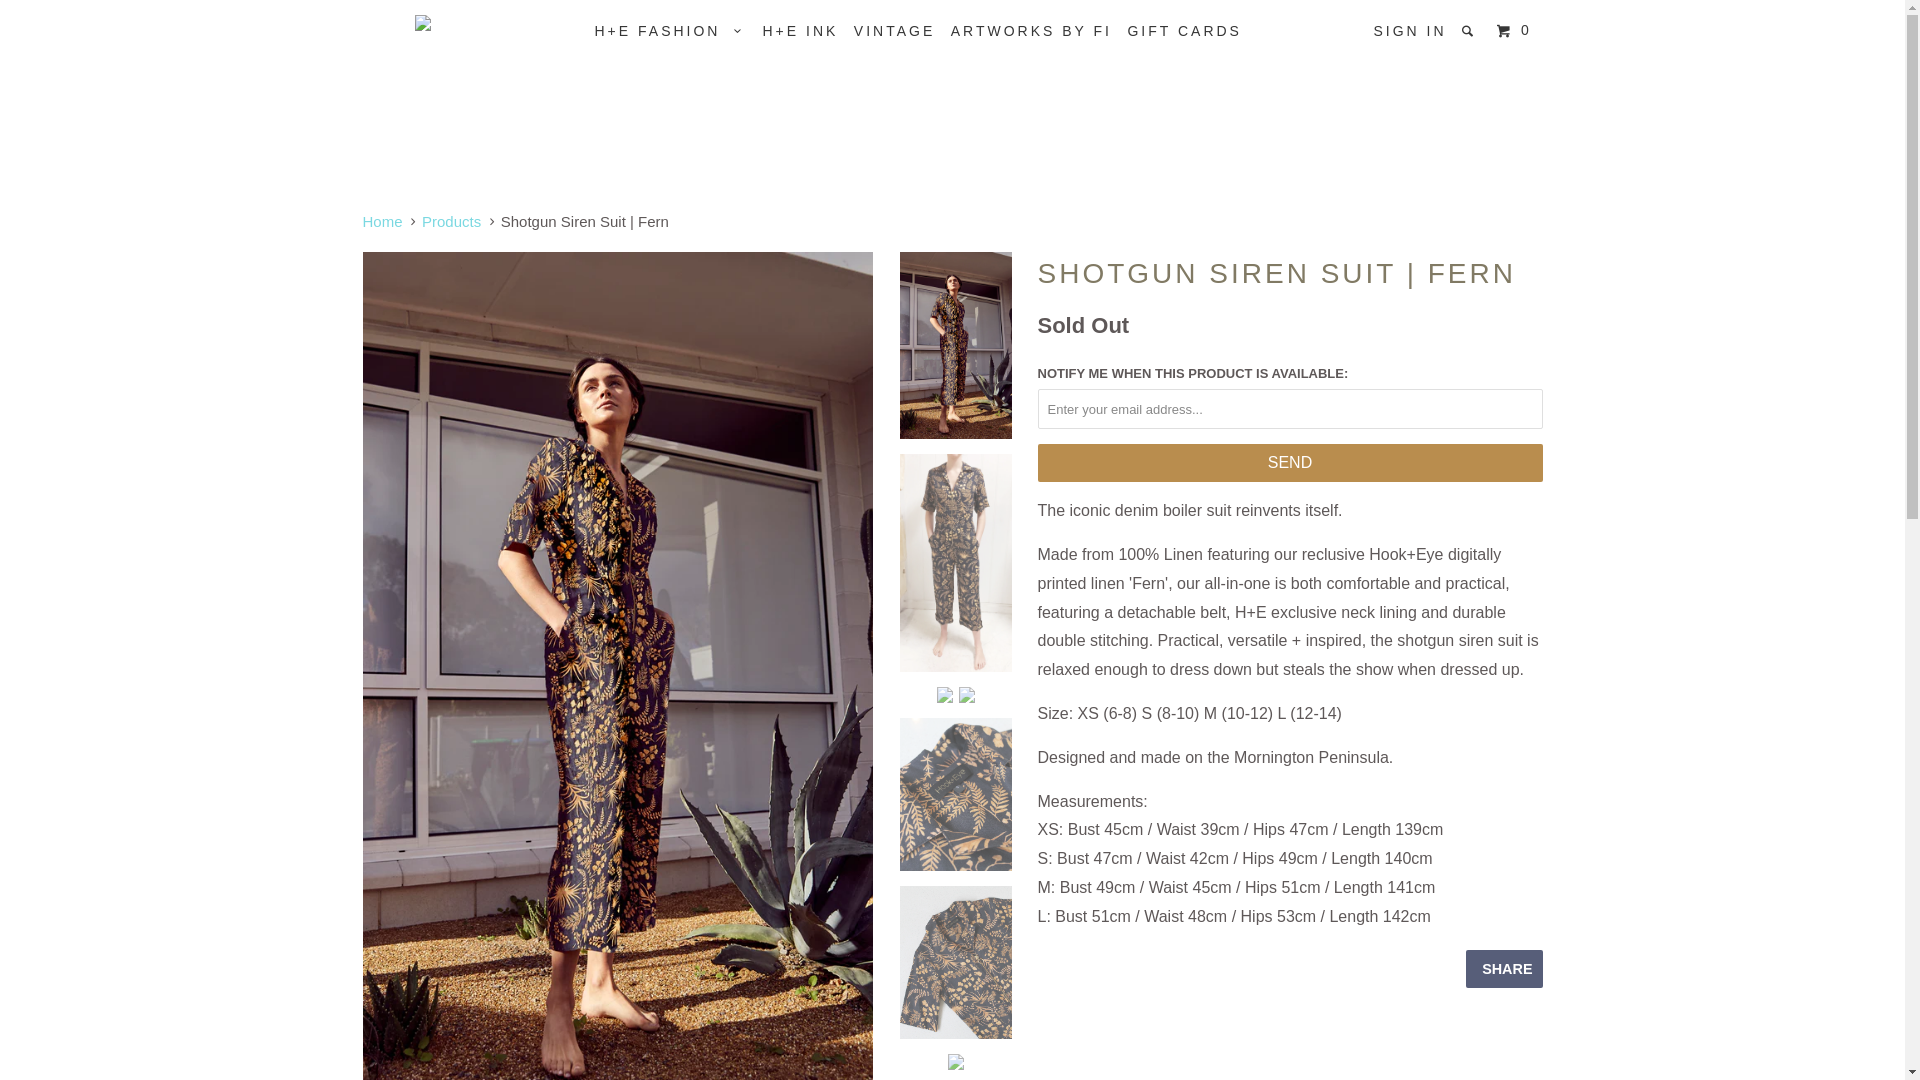 Image resolution: width=1920 pixels, height=1080 pixels. I want to click on Hook+Eye, so click(464, 23).